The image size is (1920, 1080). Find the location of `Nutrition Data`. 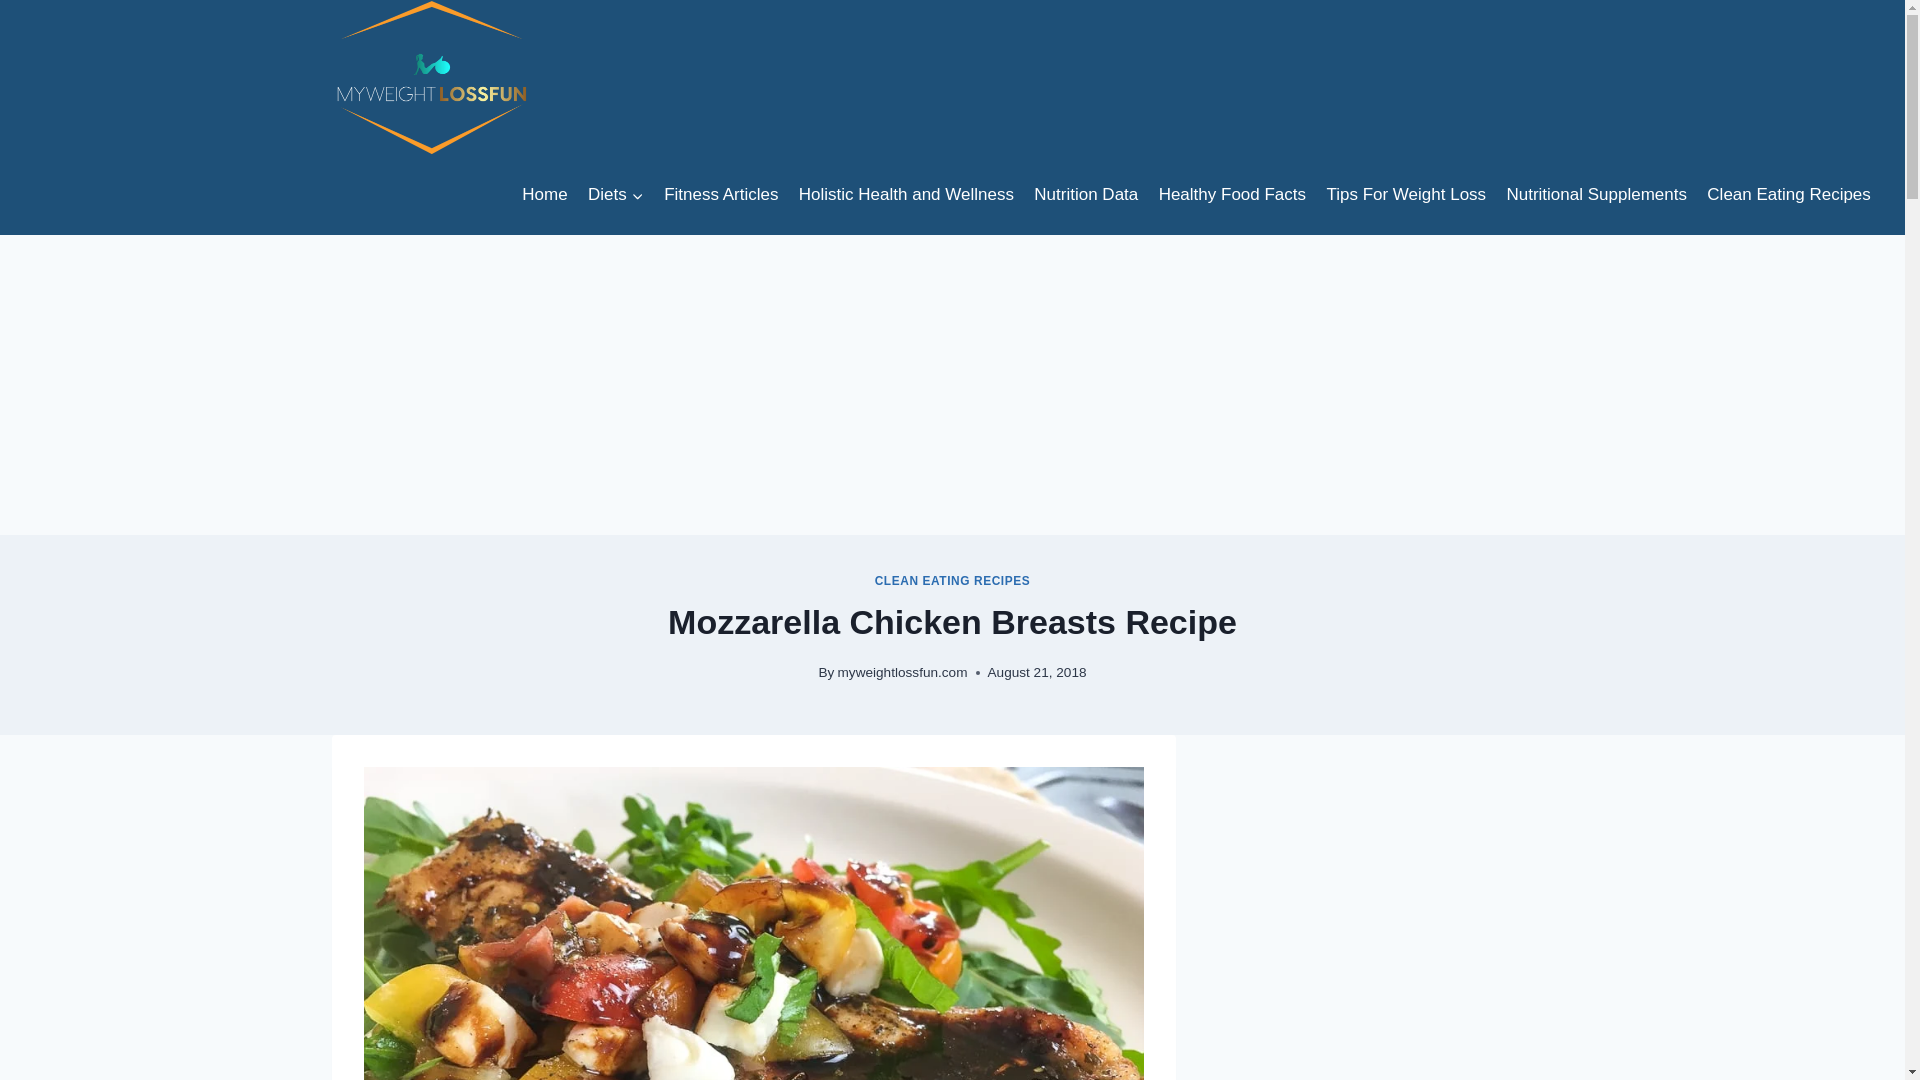

Nutrition Data is located at coordinates (1086, 194).